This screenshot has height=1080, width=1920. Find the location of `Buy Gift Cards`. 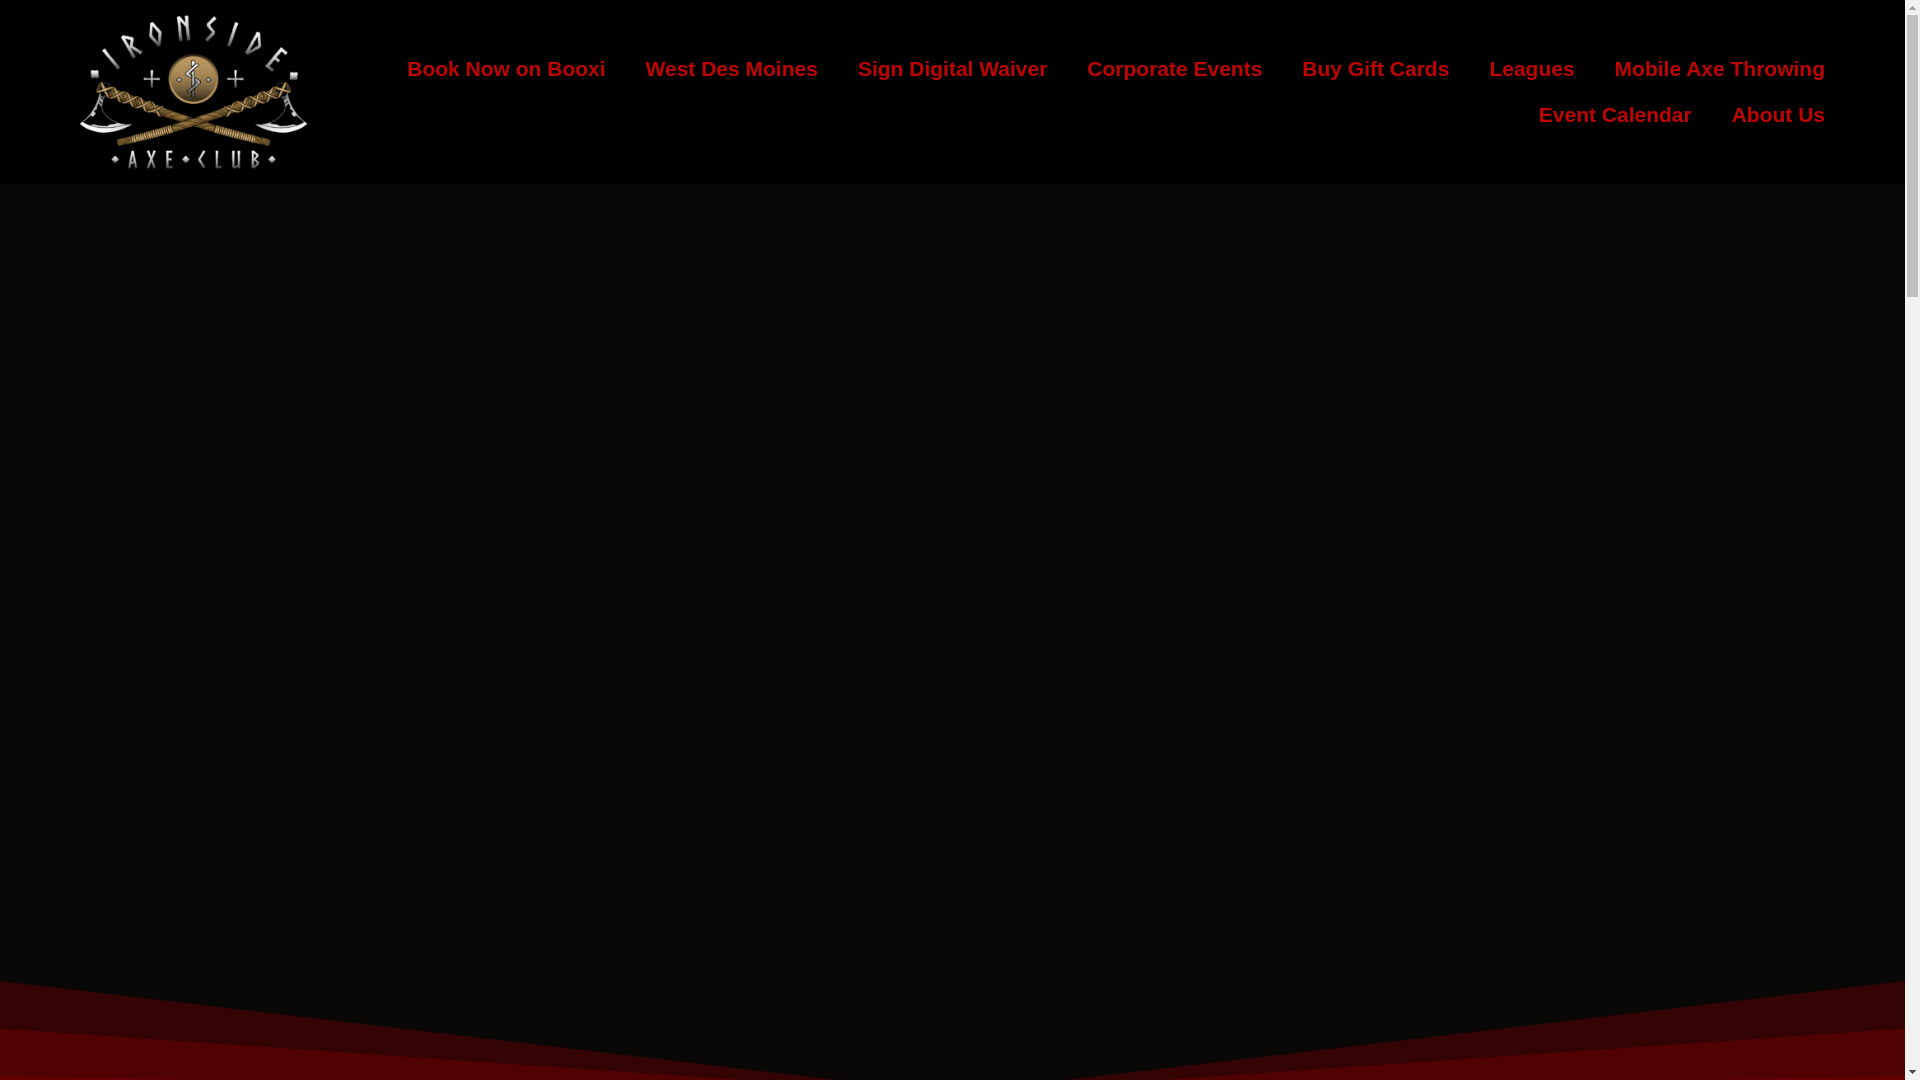

Buy Gift Cards is located at coordinates (1375, 68).